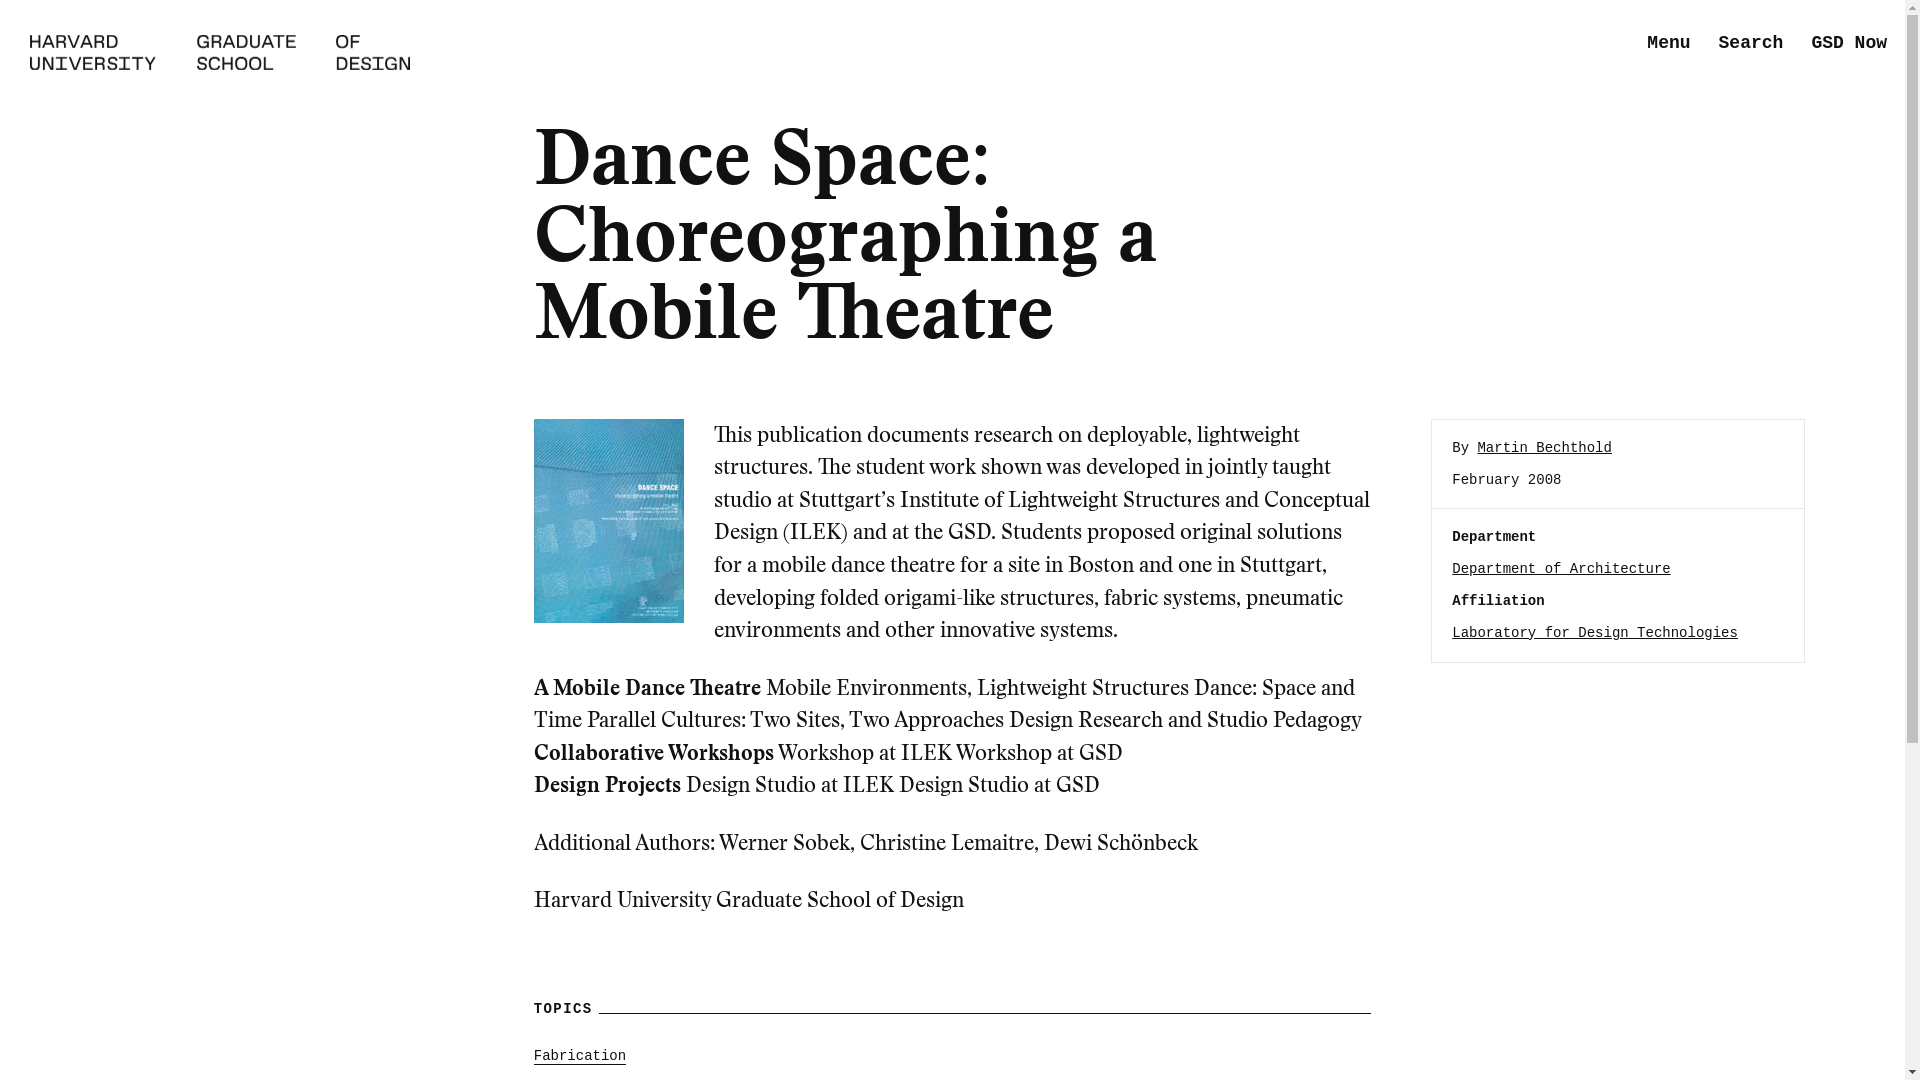  Describe the element at coordinates (1668, 43) in the screenshot. I see `Menu` at that location.